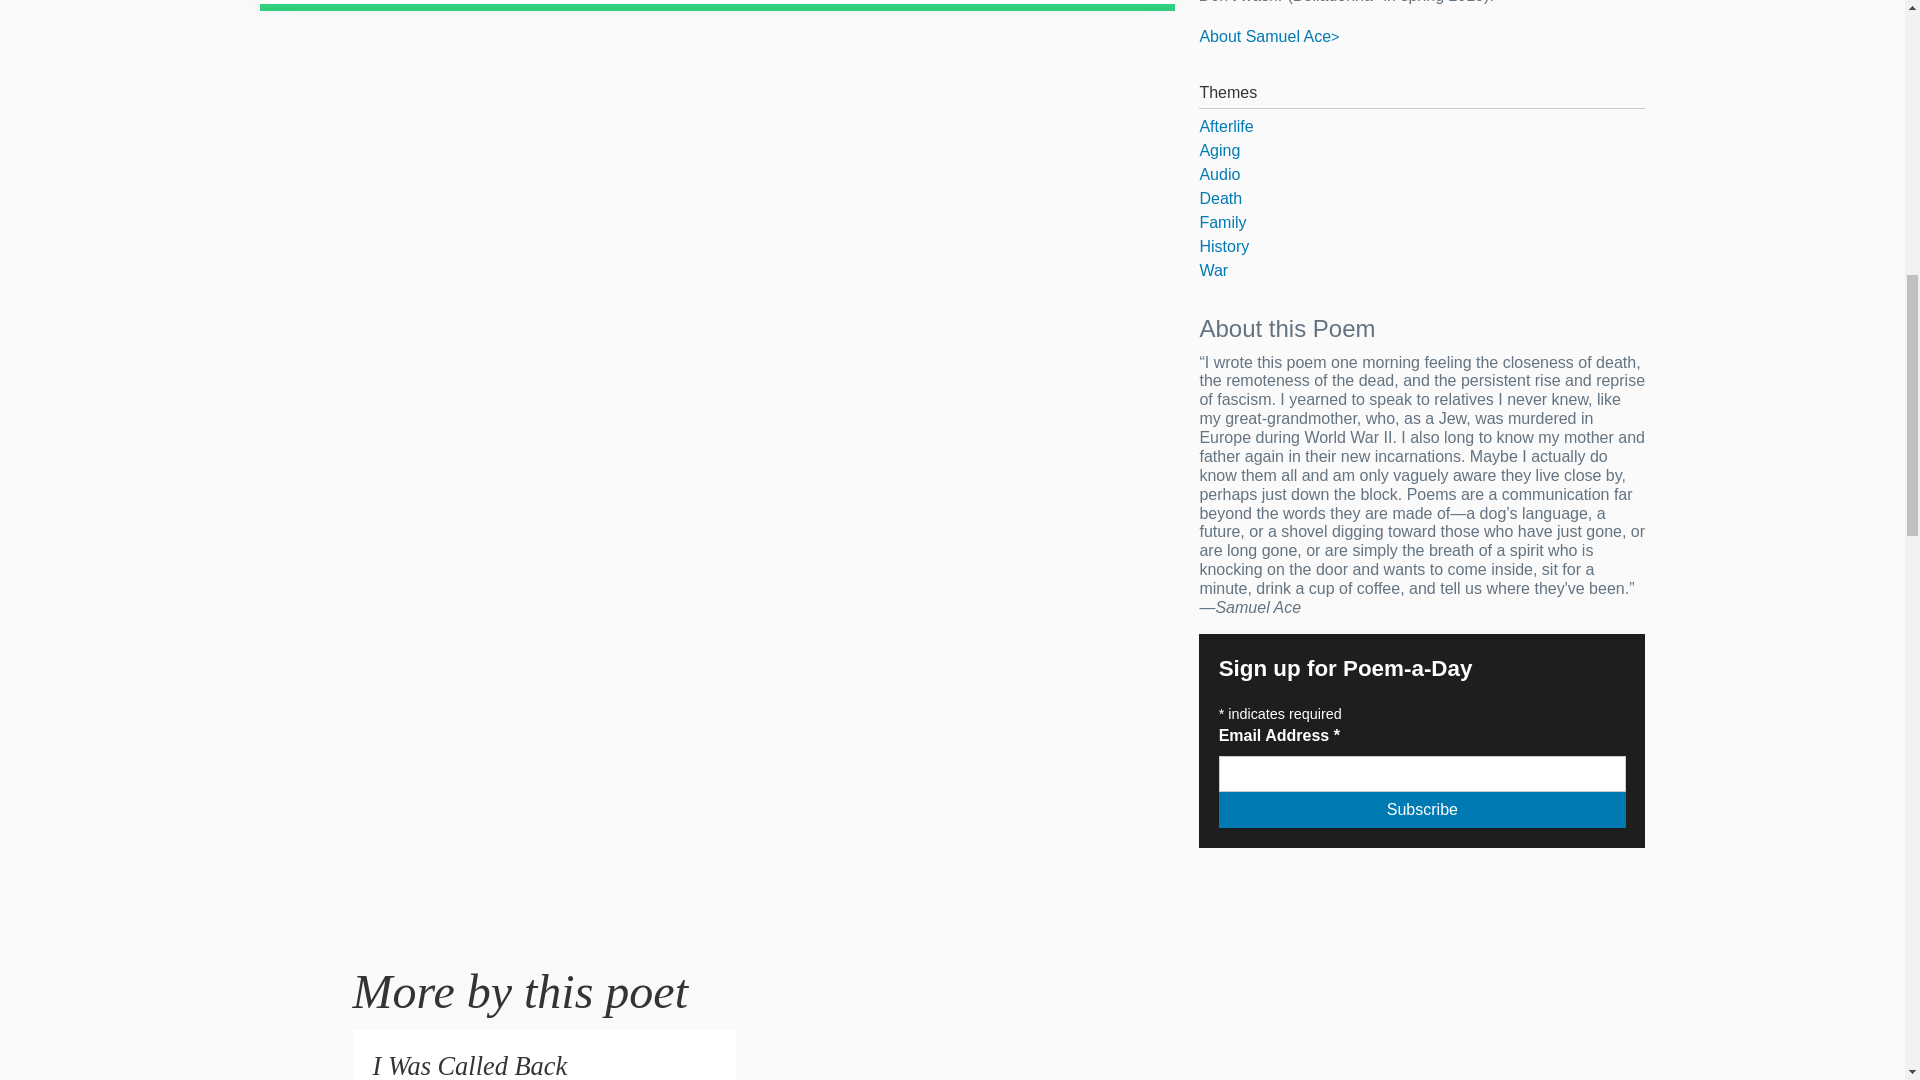  What do you see at coordinates (1422, 126) in the screenshot?
I see `Afterlife` at bounding box center [1422, 126].